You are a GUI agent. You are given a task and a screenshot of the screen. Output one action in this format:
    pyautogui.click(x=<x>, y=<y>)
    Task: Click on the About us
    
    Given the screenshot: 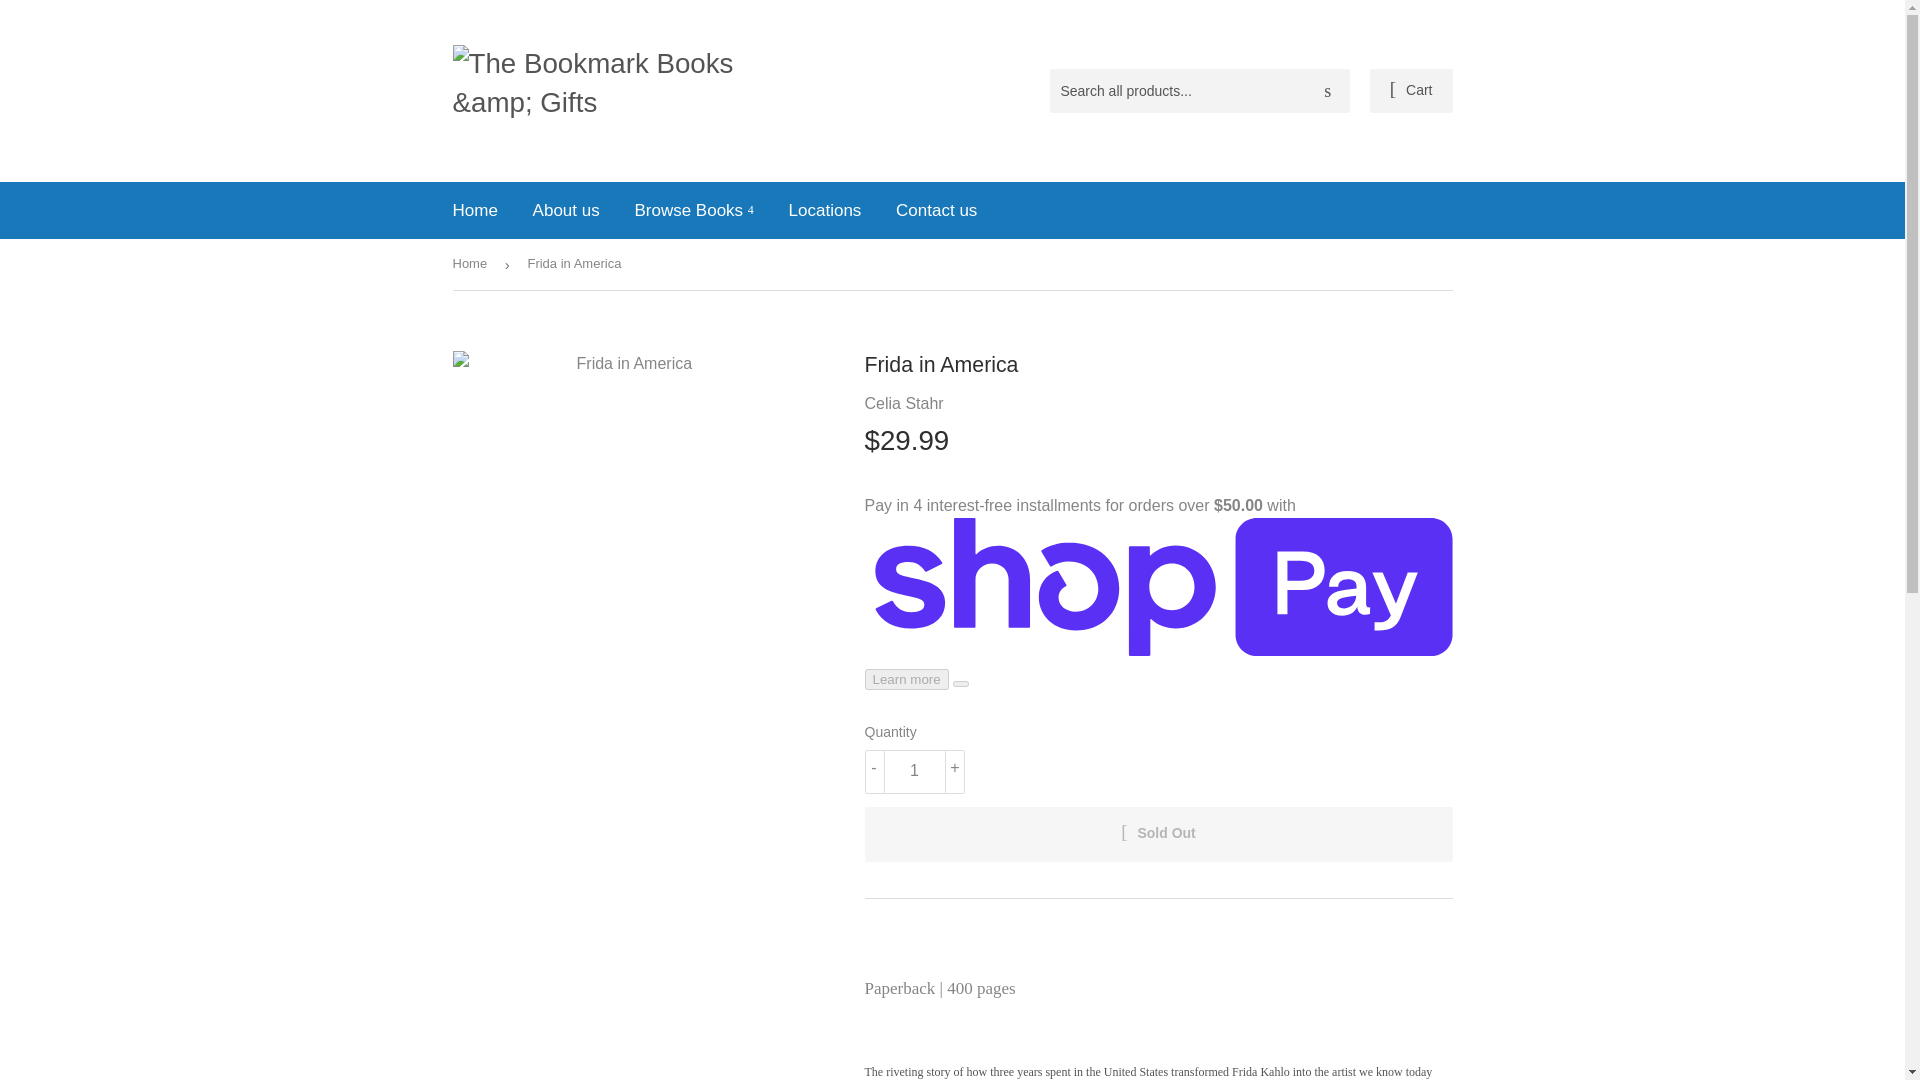 What is the action you would take?
    pyautogui.click(x=566, y=210)
    